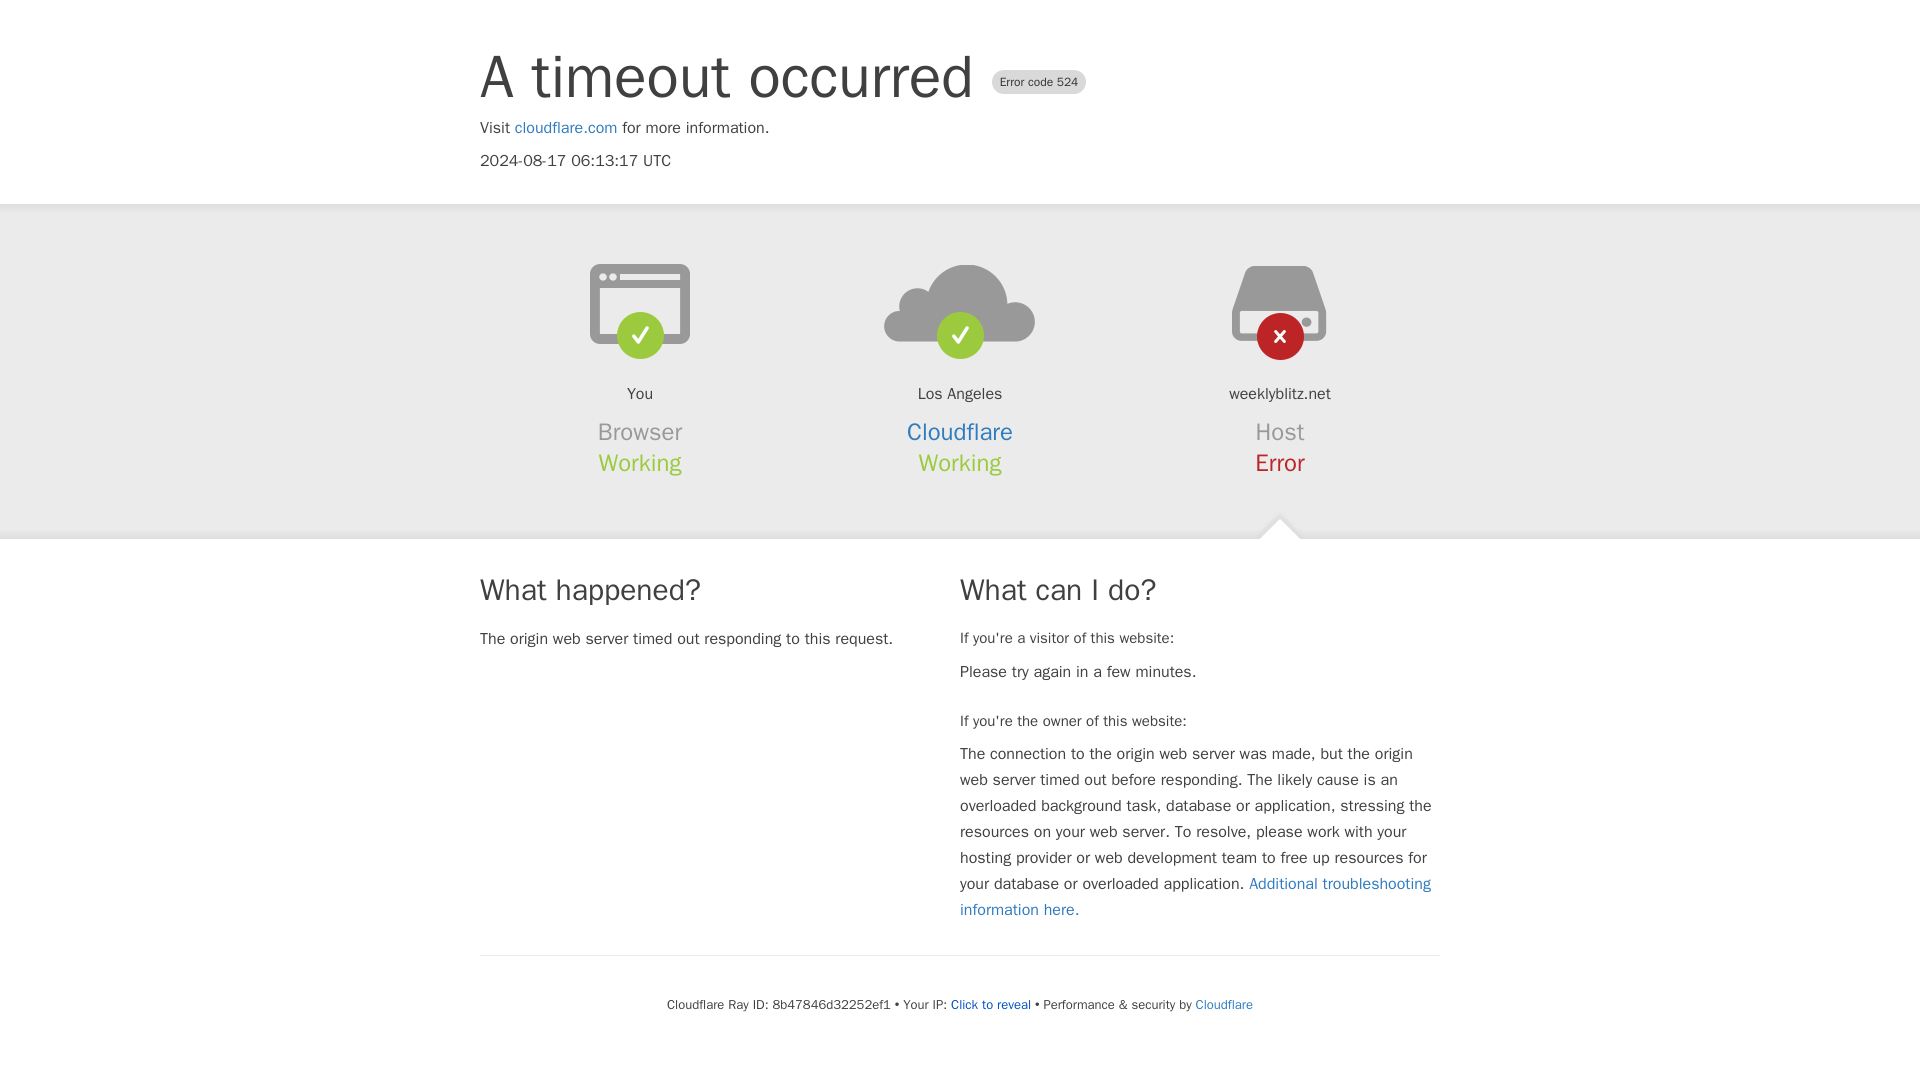 The height and width of the screenshot is (1080, 1920). I want to click on Cloudflare, so click(960, 432).